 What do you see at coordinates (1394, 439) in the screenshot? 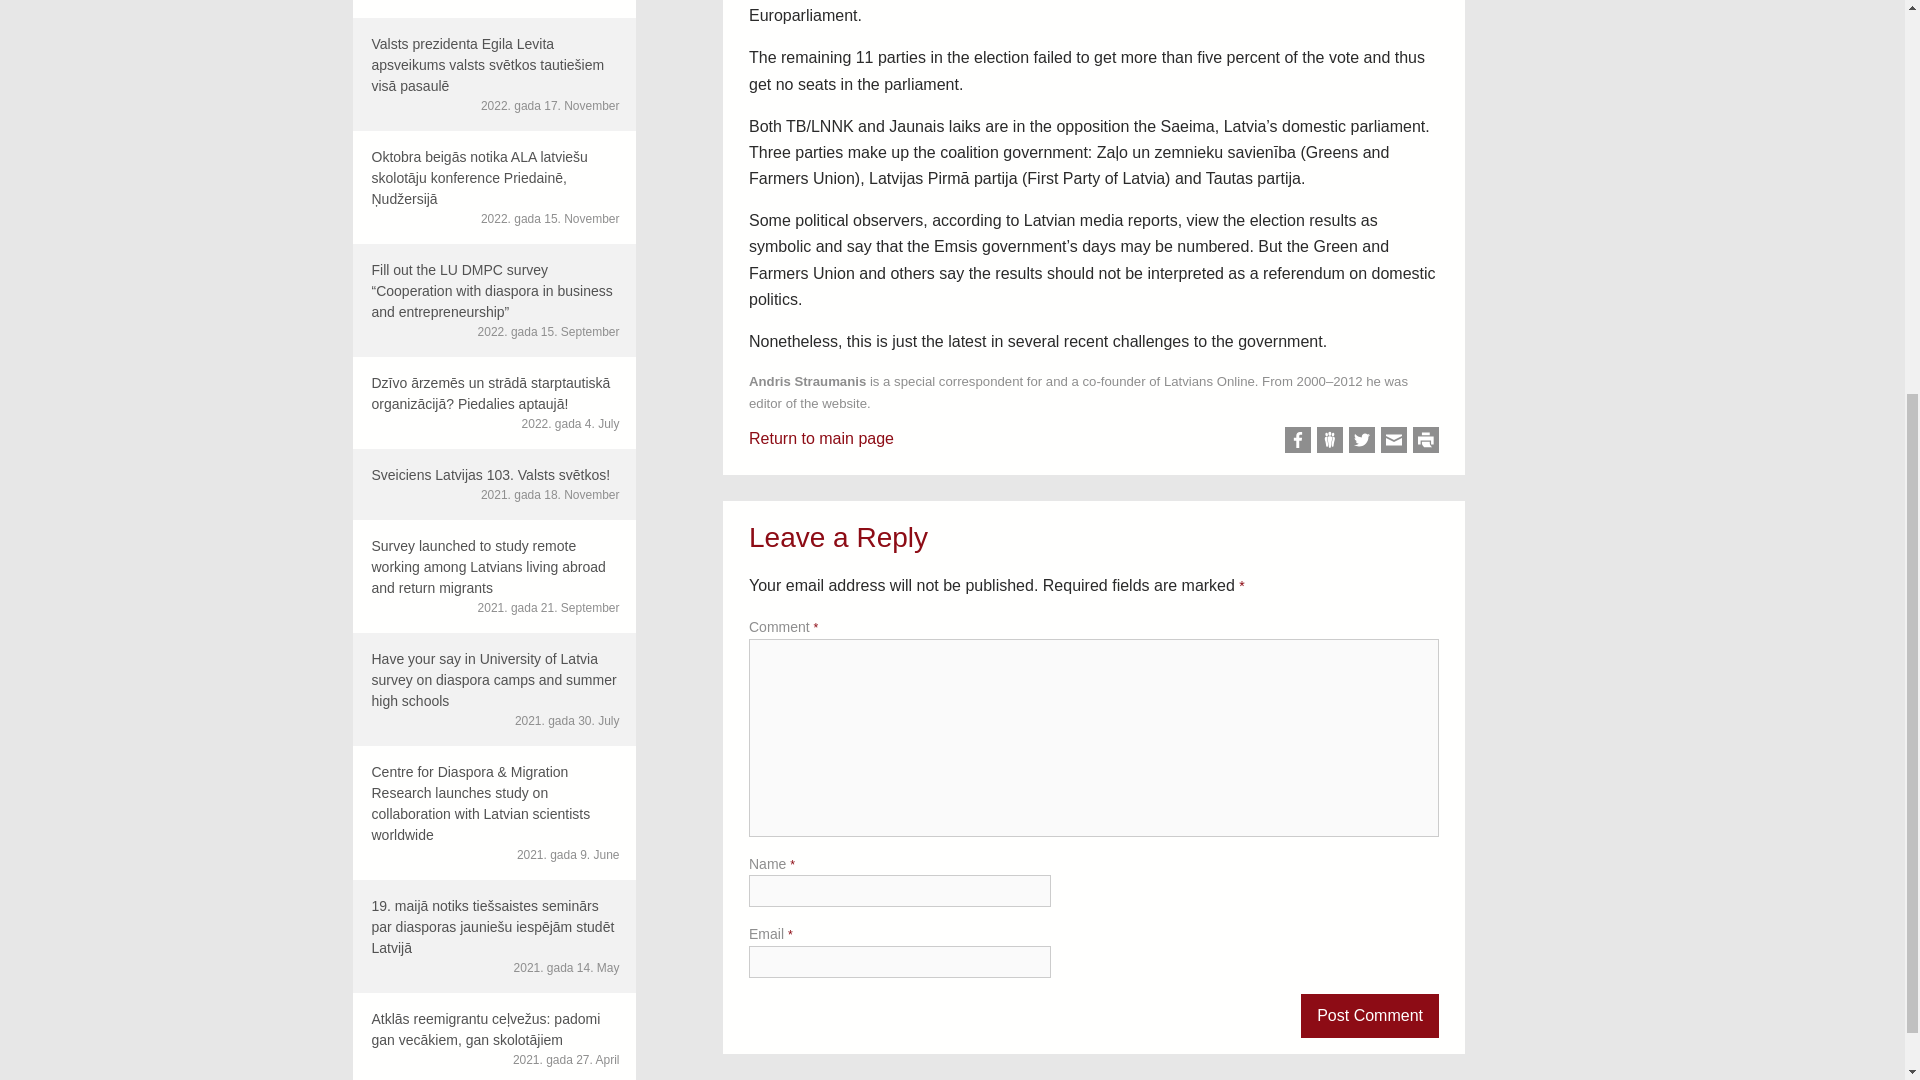
I see `Share via Email` at bounding box center [1394, 439].